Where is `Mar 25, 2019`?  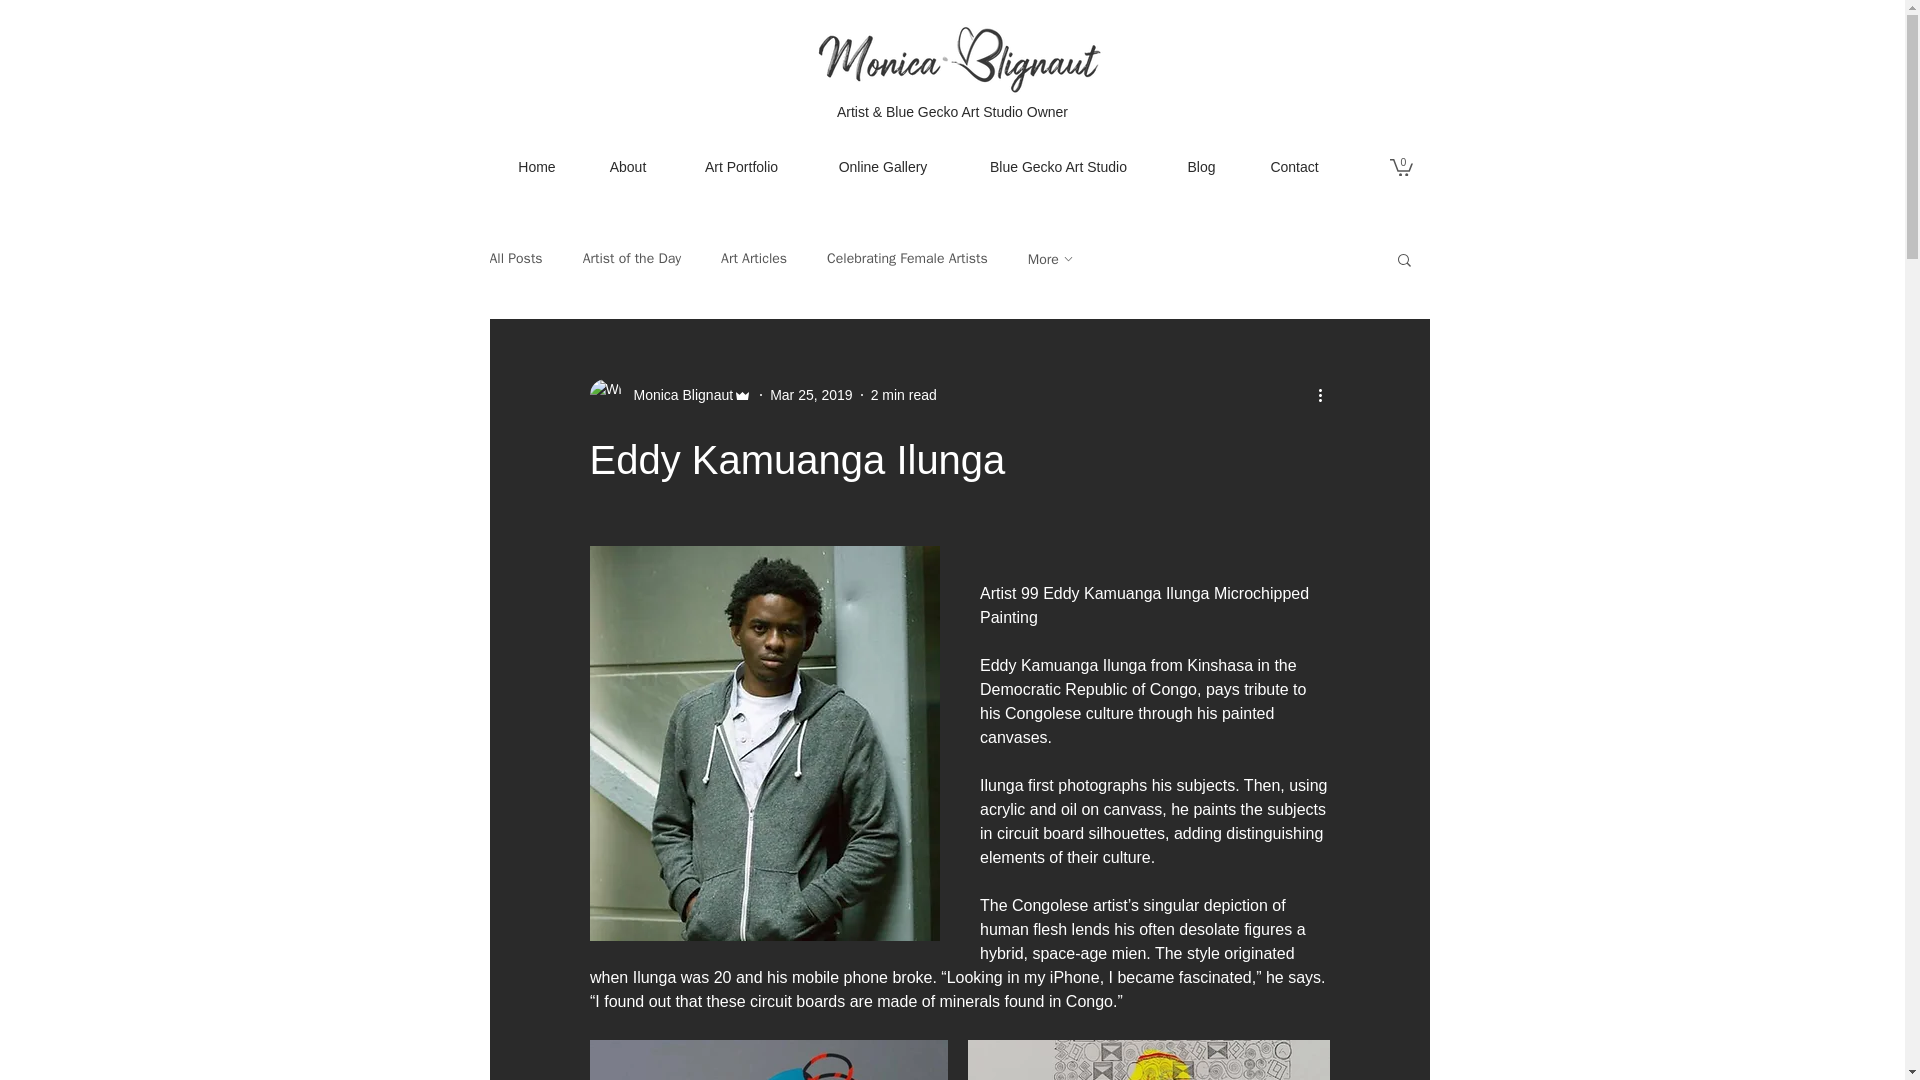 Mar 25, 2019 is located at coordinates (810, 394).